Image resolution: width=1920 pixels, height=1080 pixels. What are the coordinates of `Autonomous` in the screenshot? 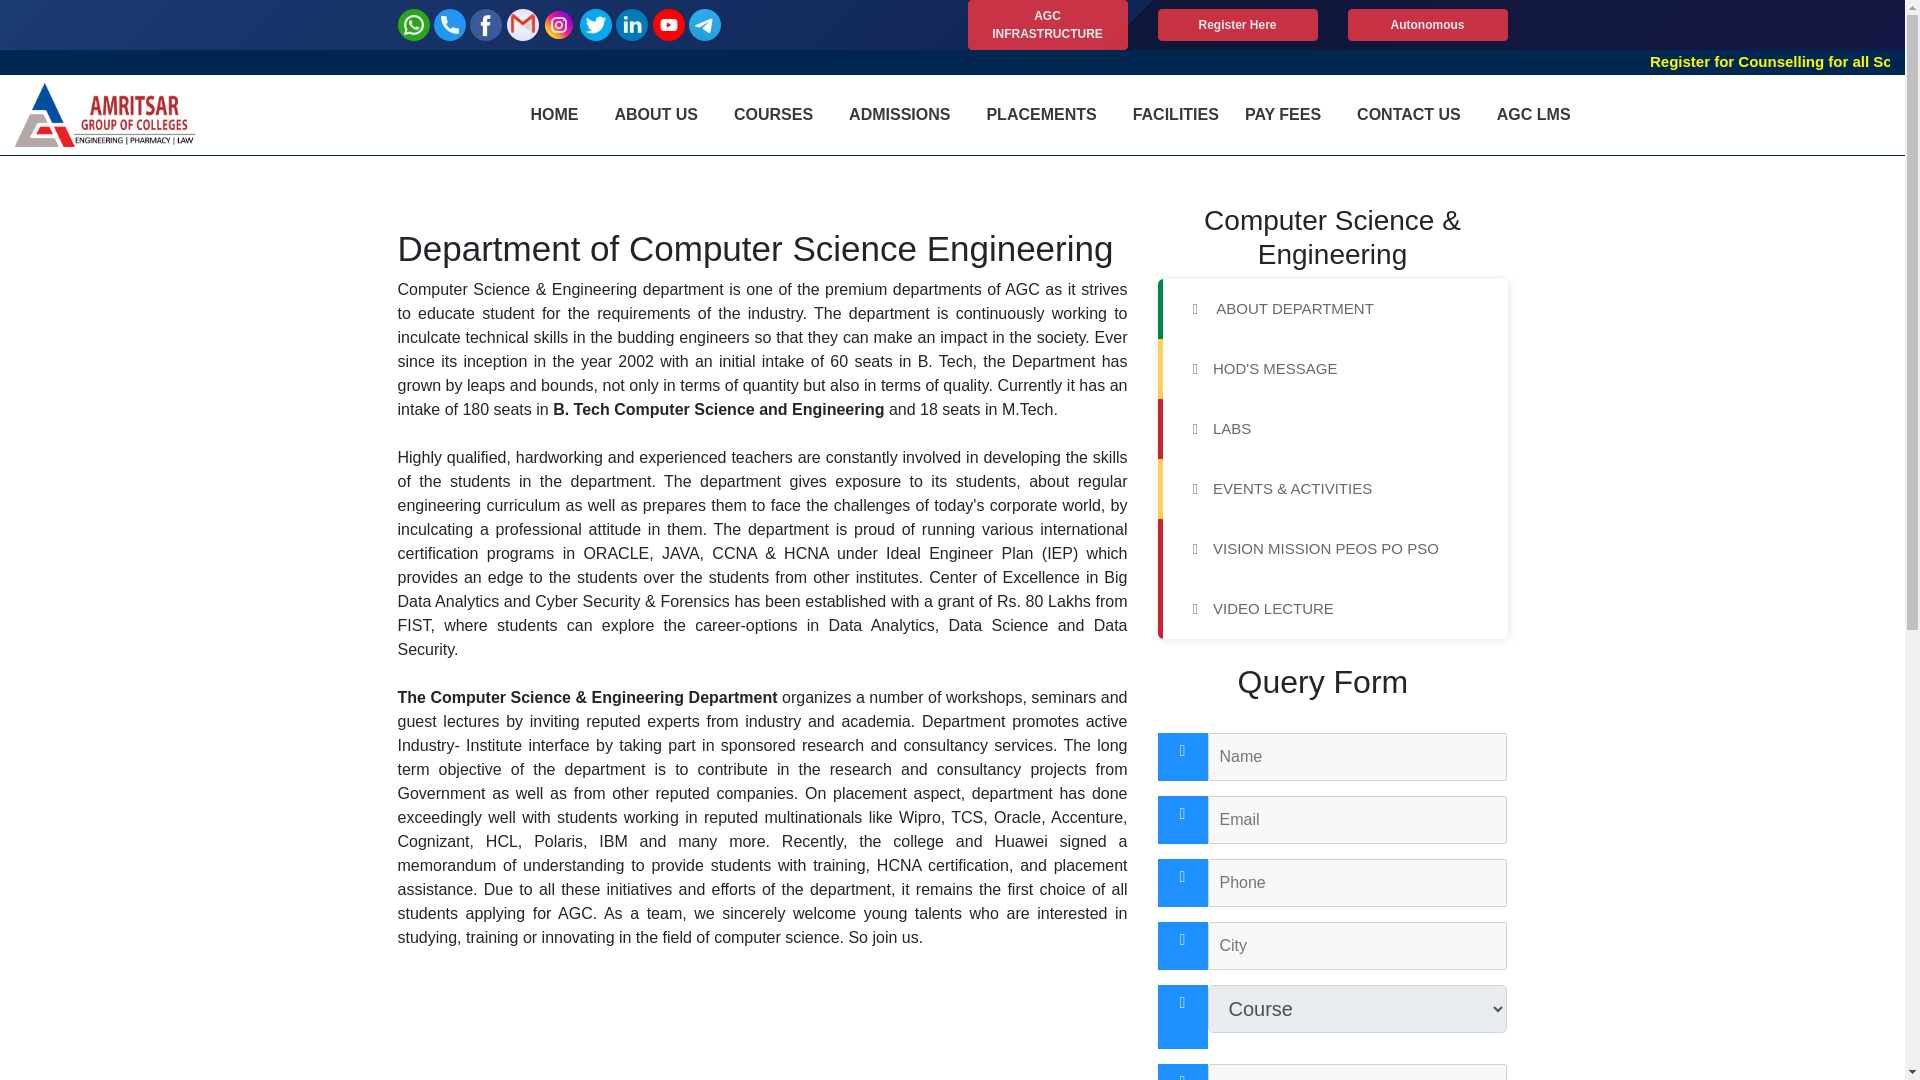 It's located at (1427, 24).